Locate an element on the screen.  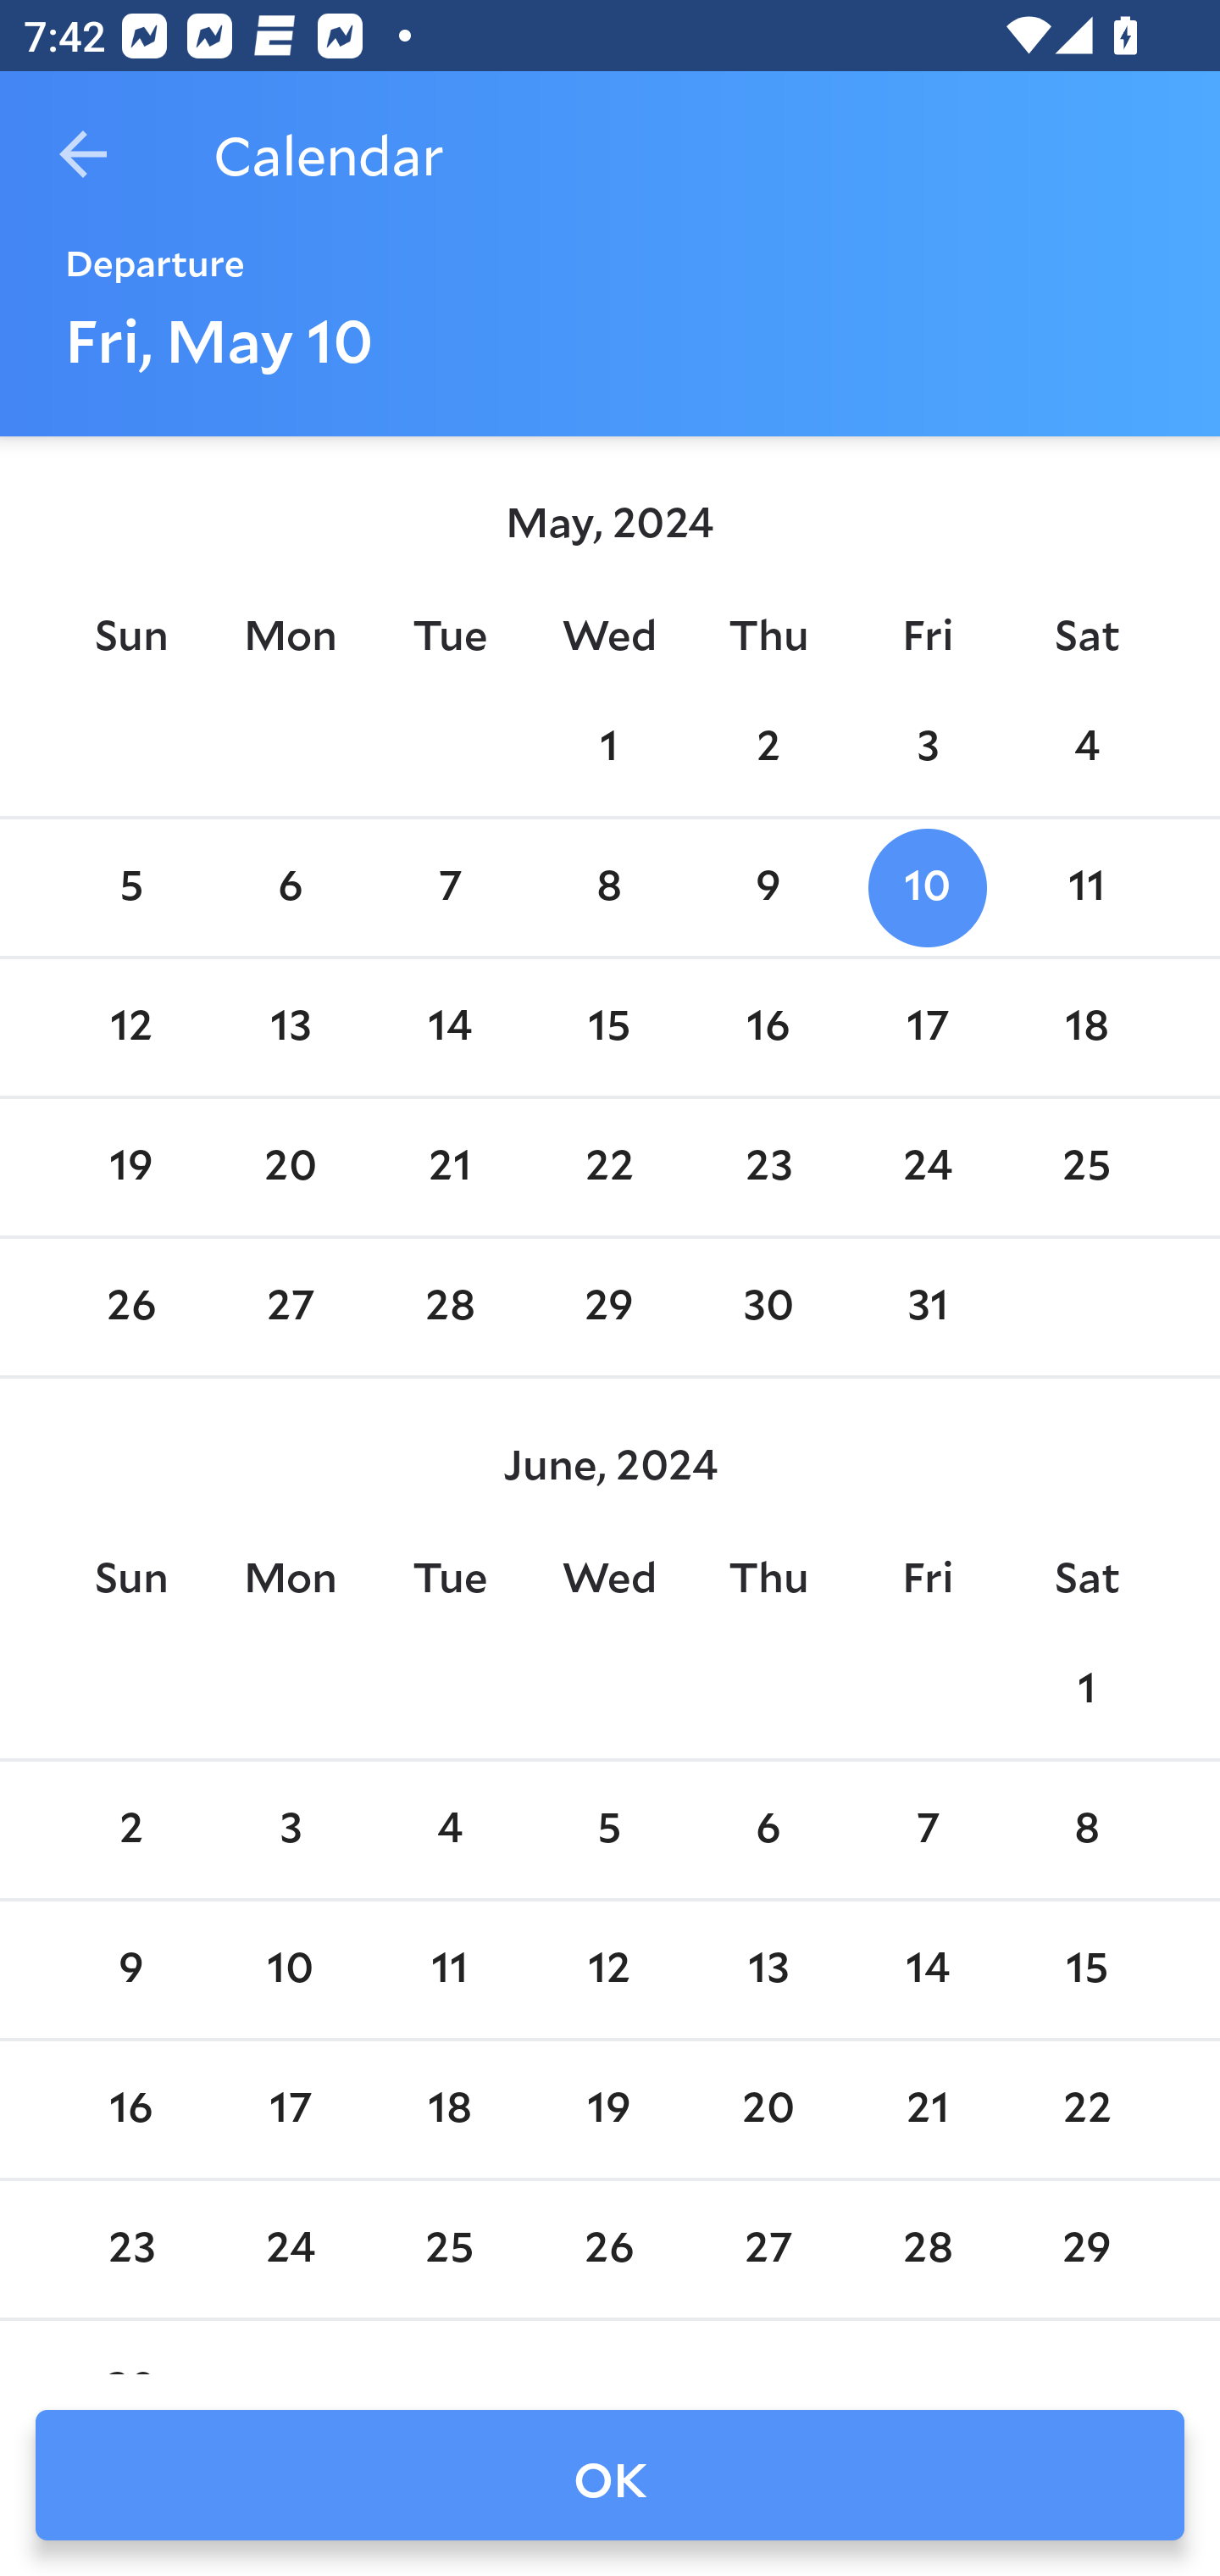
14 is located at coordinates (449, 1027).